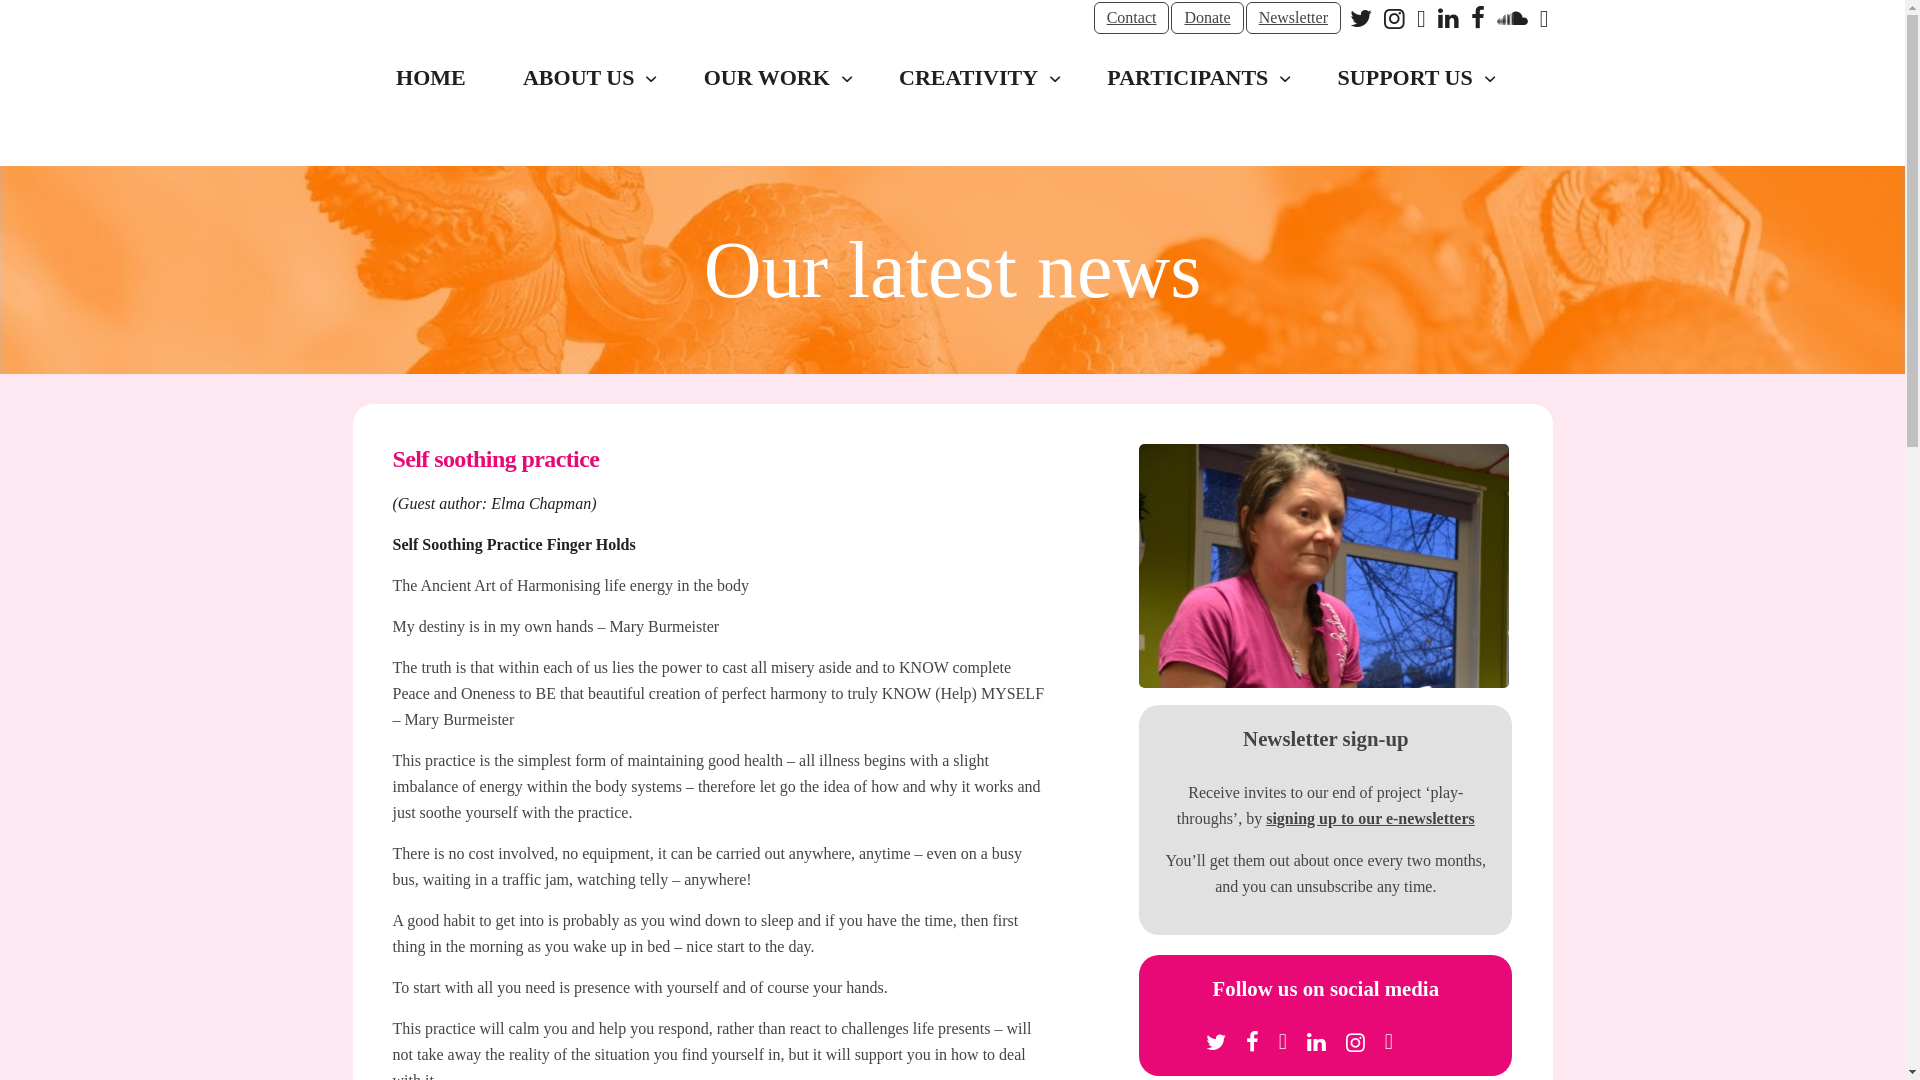 This screenshot has height=1080, width=1920. Describe the element at coordinates (973, 78) in the screenshot. I see `CREATIVITY` at that location.